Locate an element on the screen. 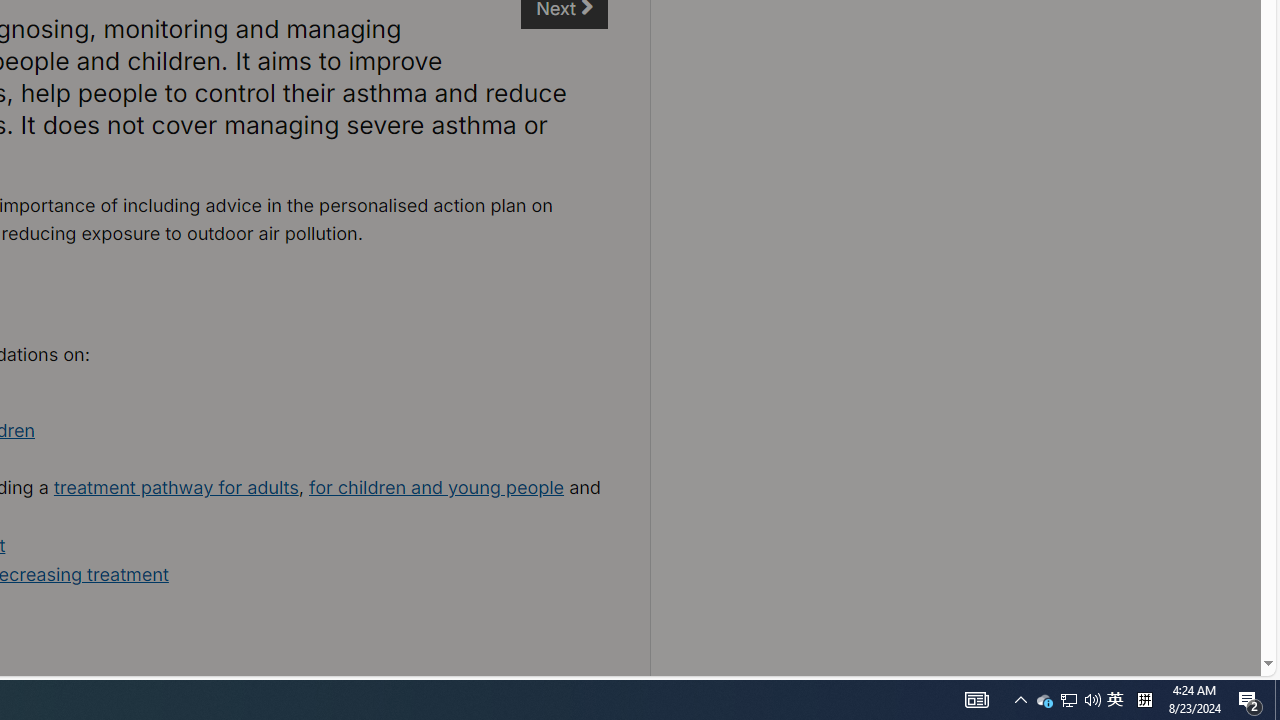  for children and young people is located at coordinates (436, 487).